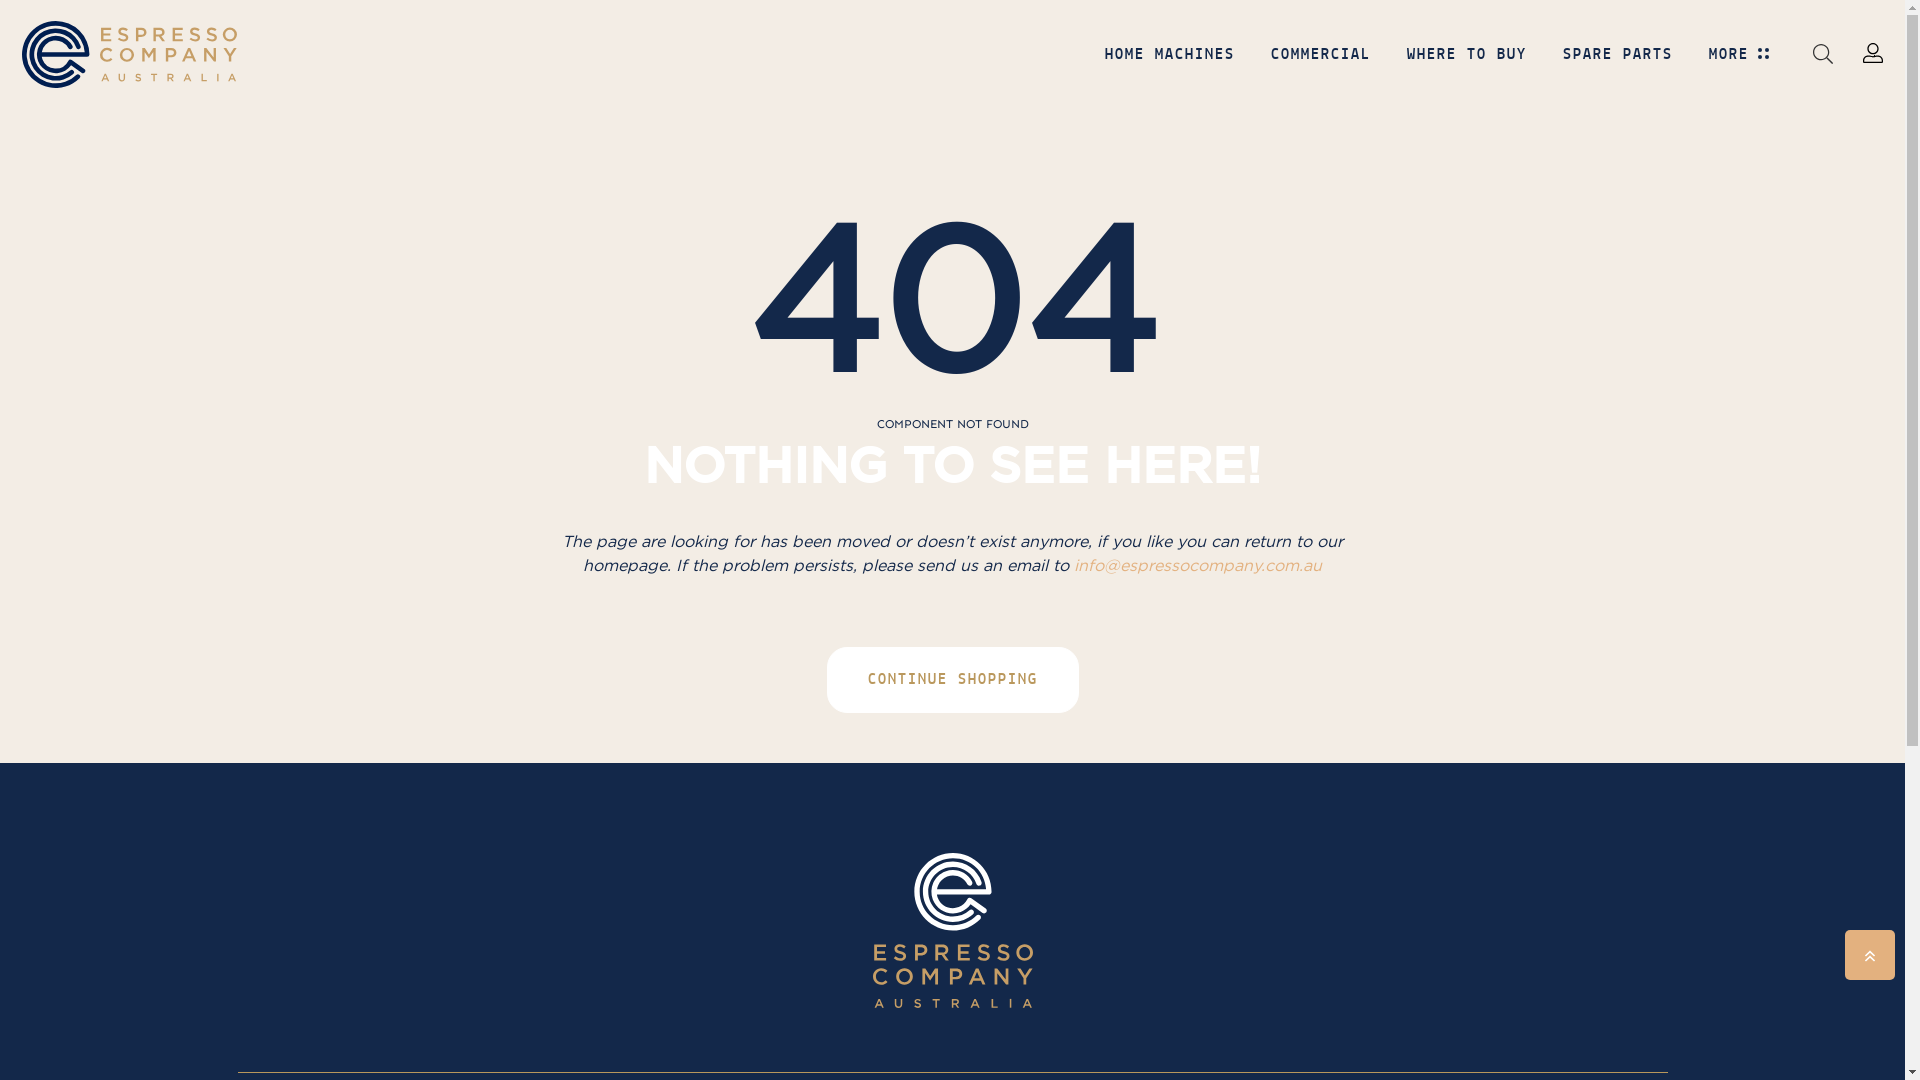 The width and height of the screenshot is (1920, 1080). What do you see at coordinates (952, 930) in the screenshot?
I see `Espresso Company Australia` at bounding box center [952, 930].